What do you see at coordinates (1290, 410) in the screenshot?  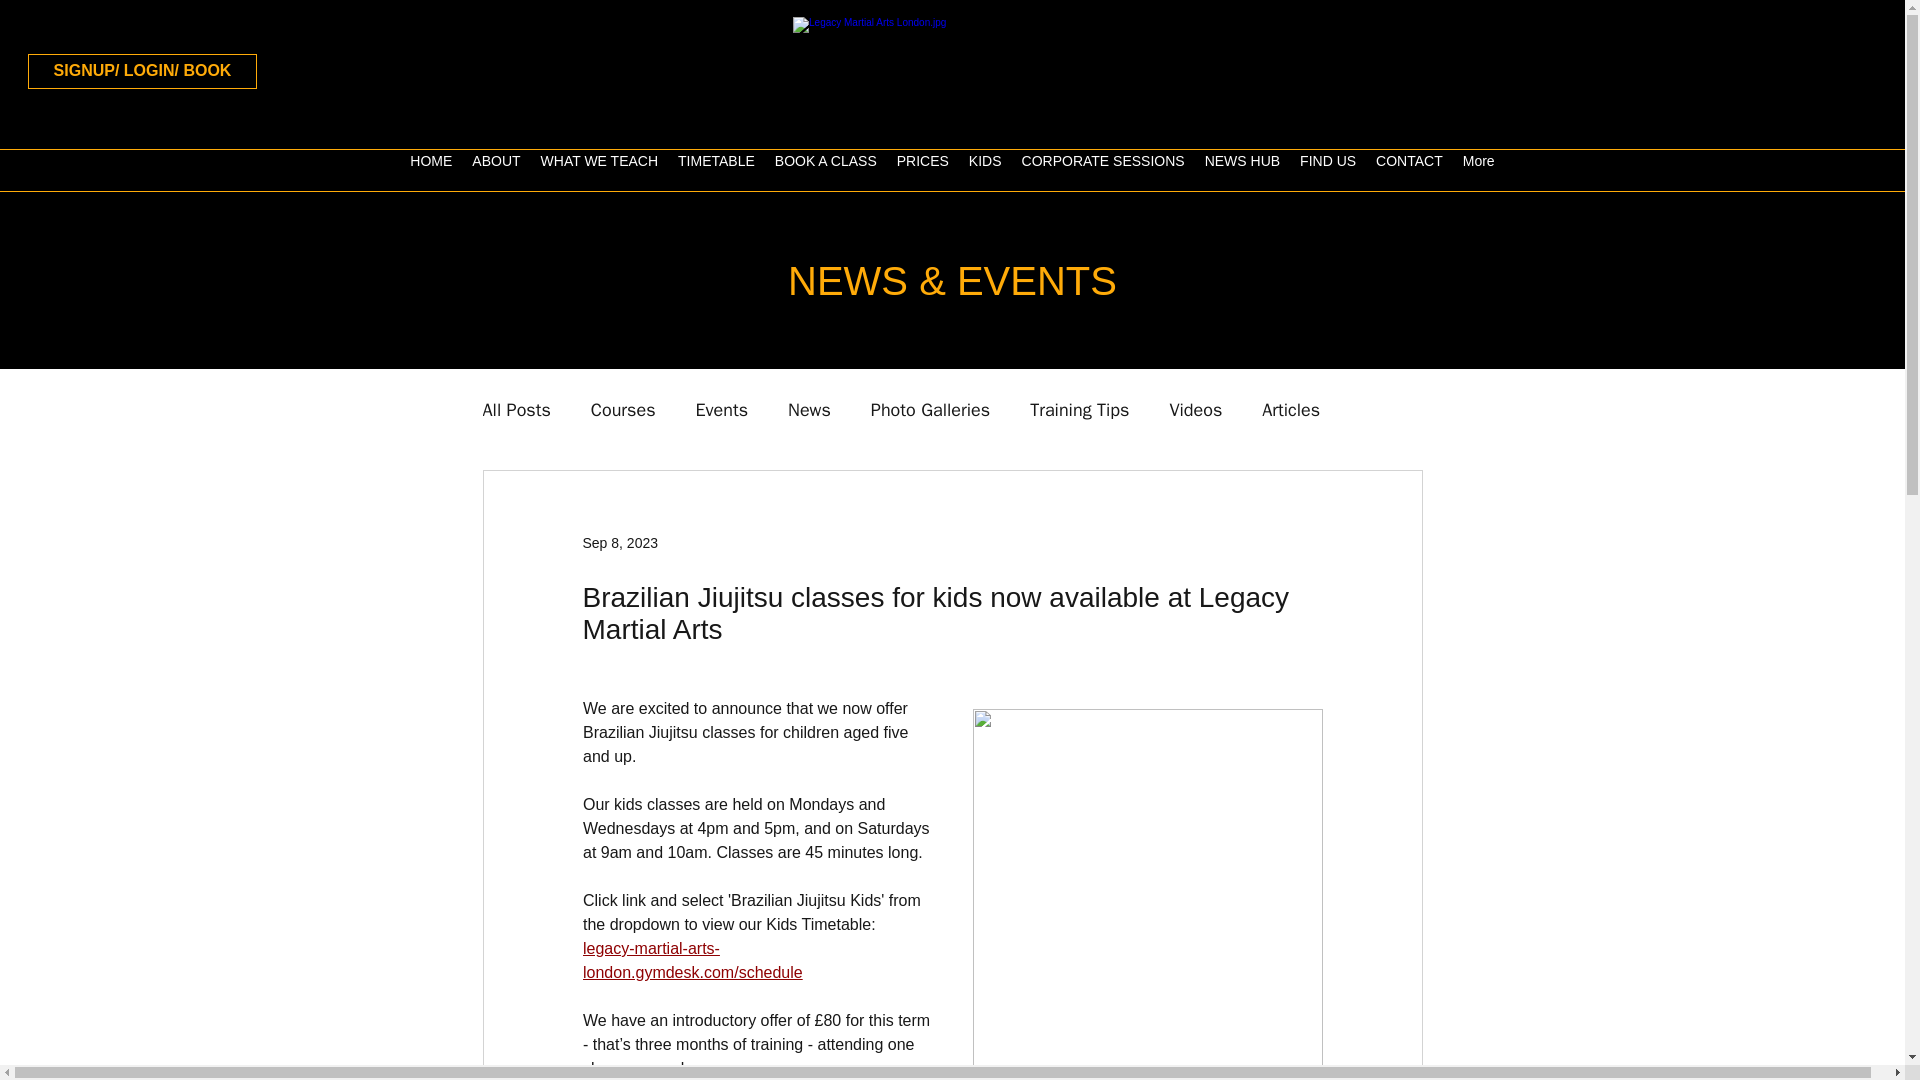 I see `Articles` at bounding box center [1290, 410].